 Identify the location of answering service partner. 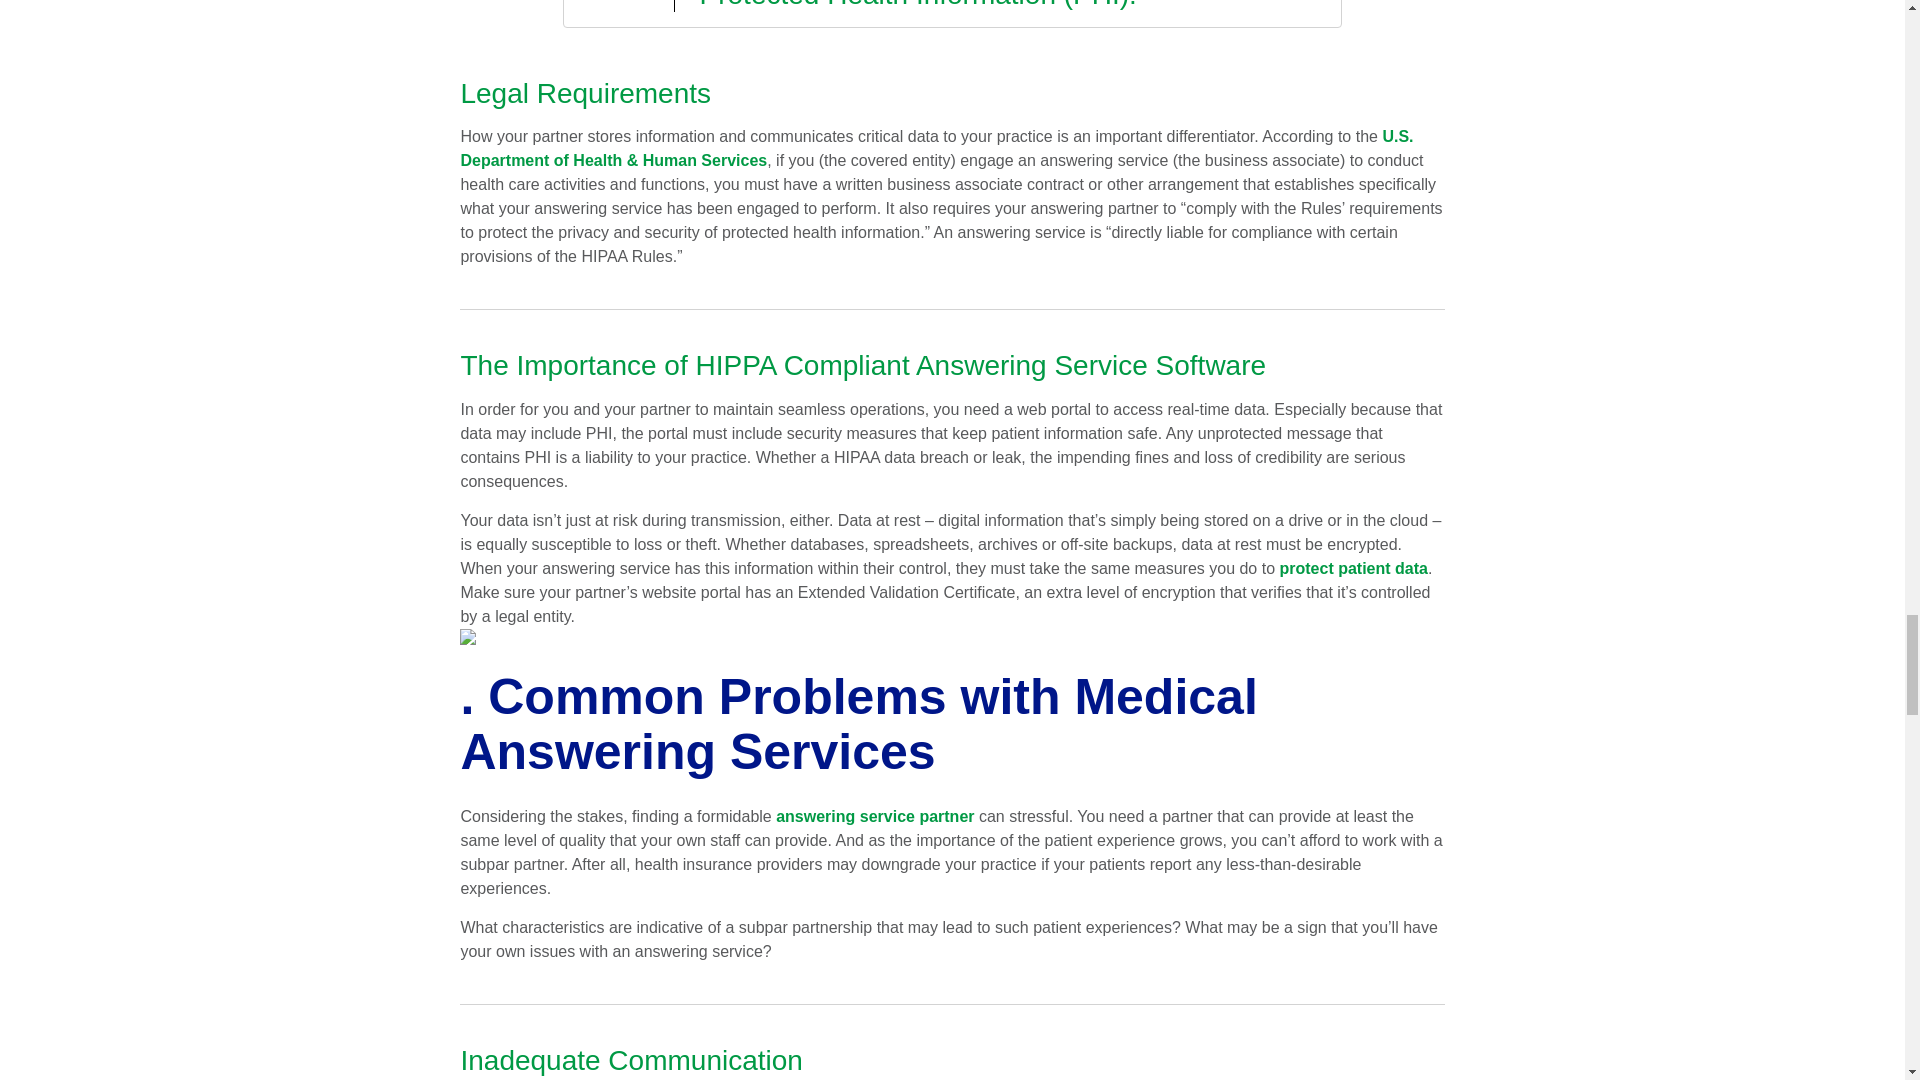
(874, 816).